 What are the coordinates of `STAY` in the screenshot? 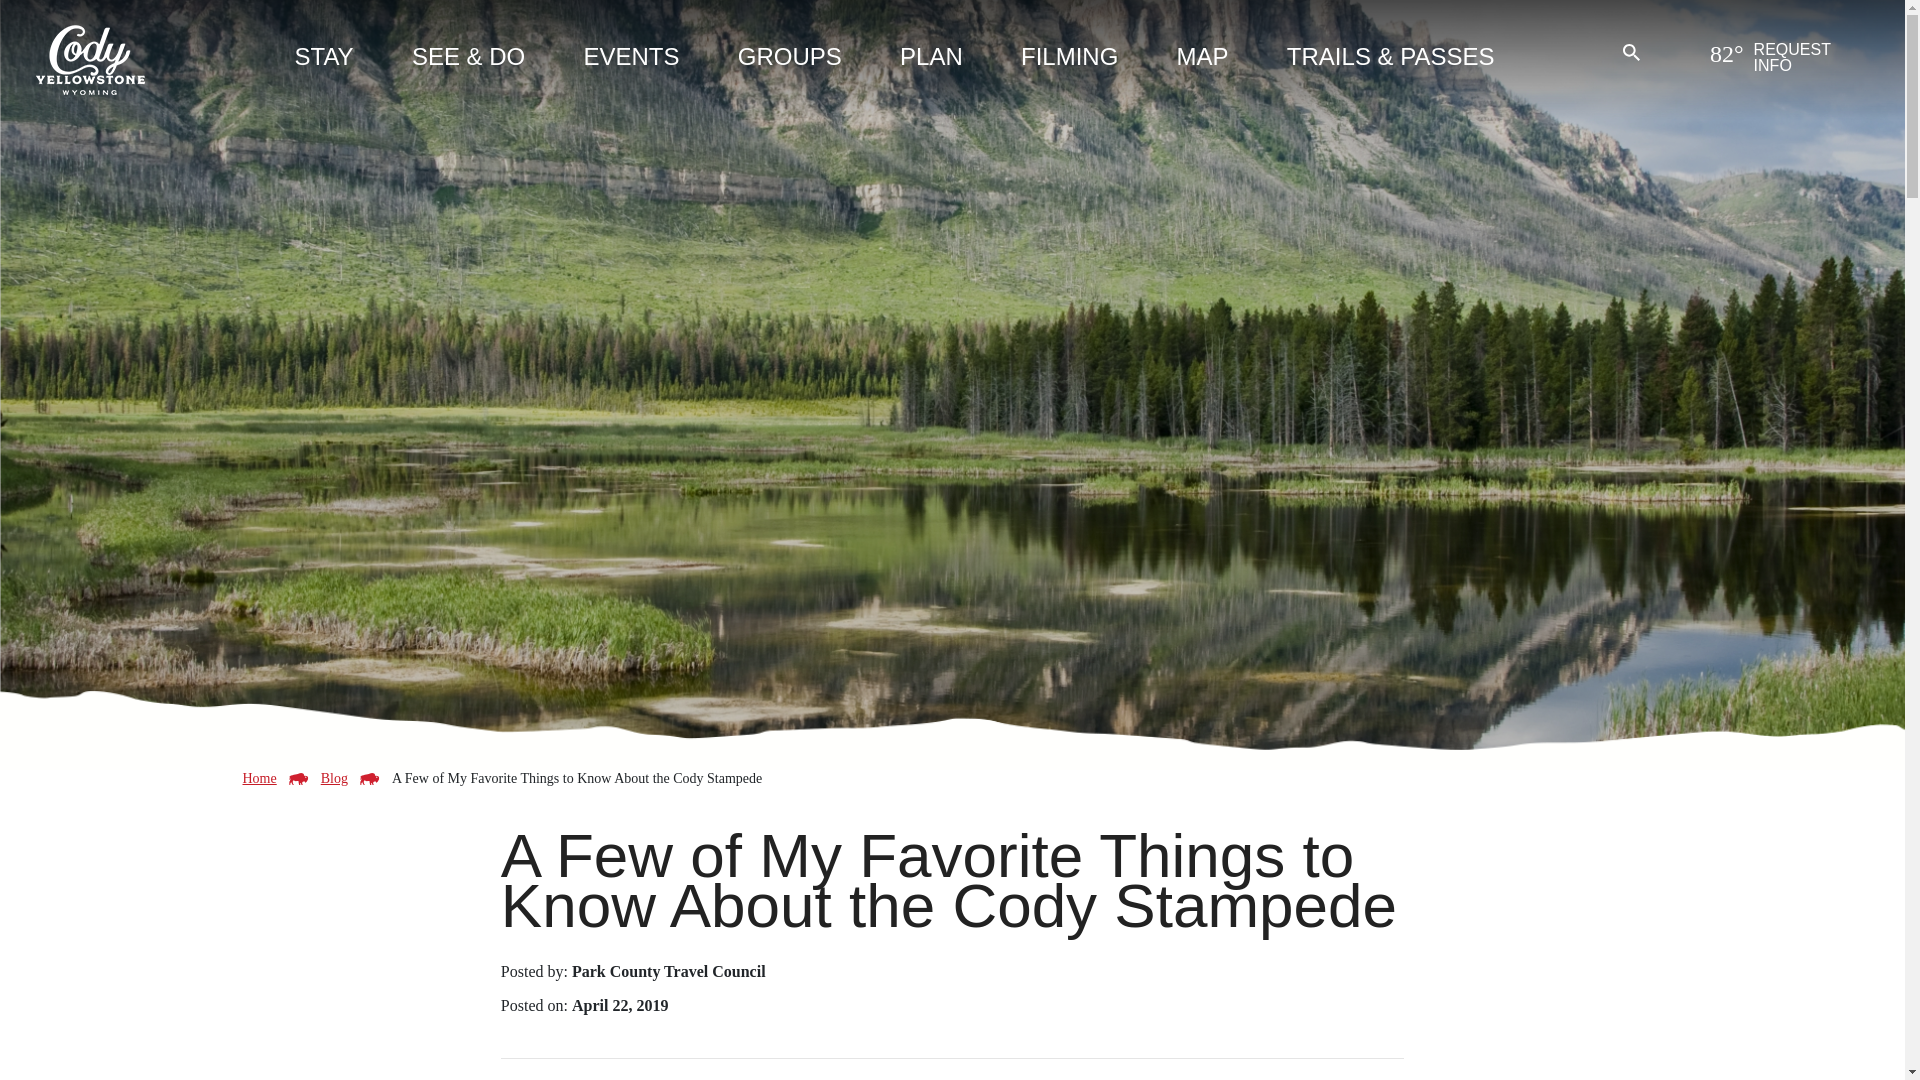 It's located at (323, 60).